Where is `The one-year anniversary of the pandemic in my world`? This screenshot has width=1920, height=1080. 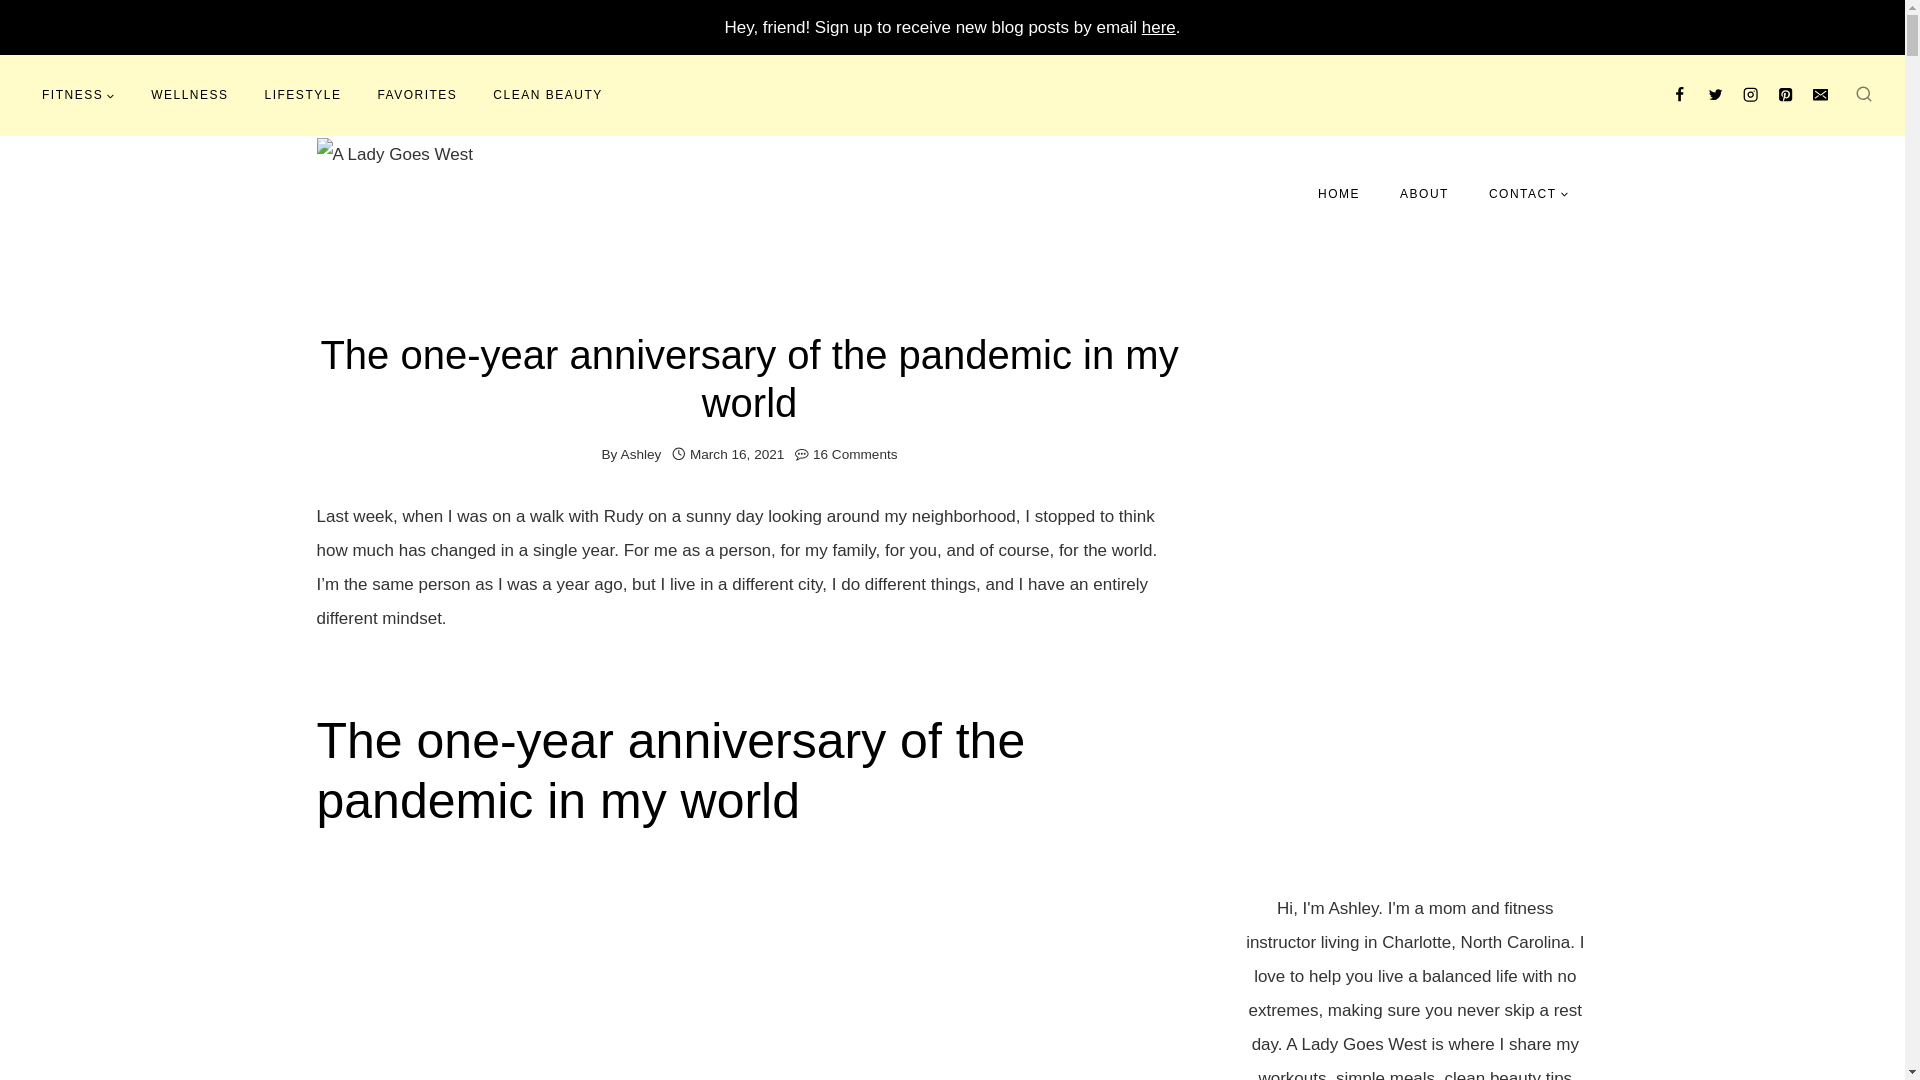 The one-year anniversary of the pandemic in my world is located at coordinates (748, 968).